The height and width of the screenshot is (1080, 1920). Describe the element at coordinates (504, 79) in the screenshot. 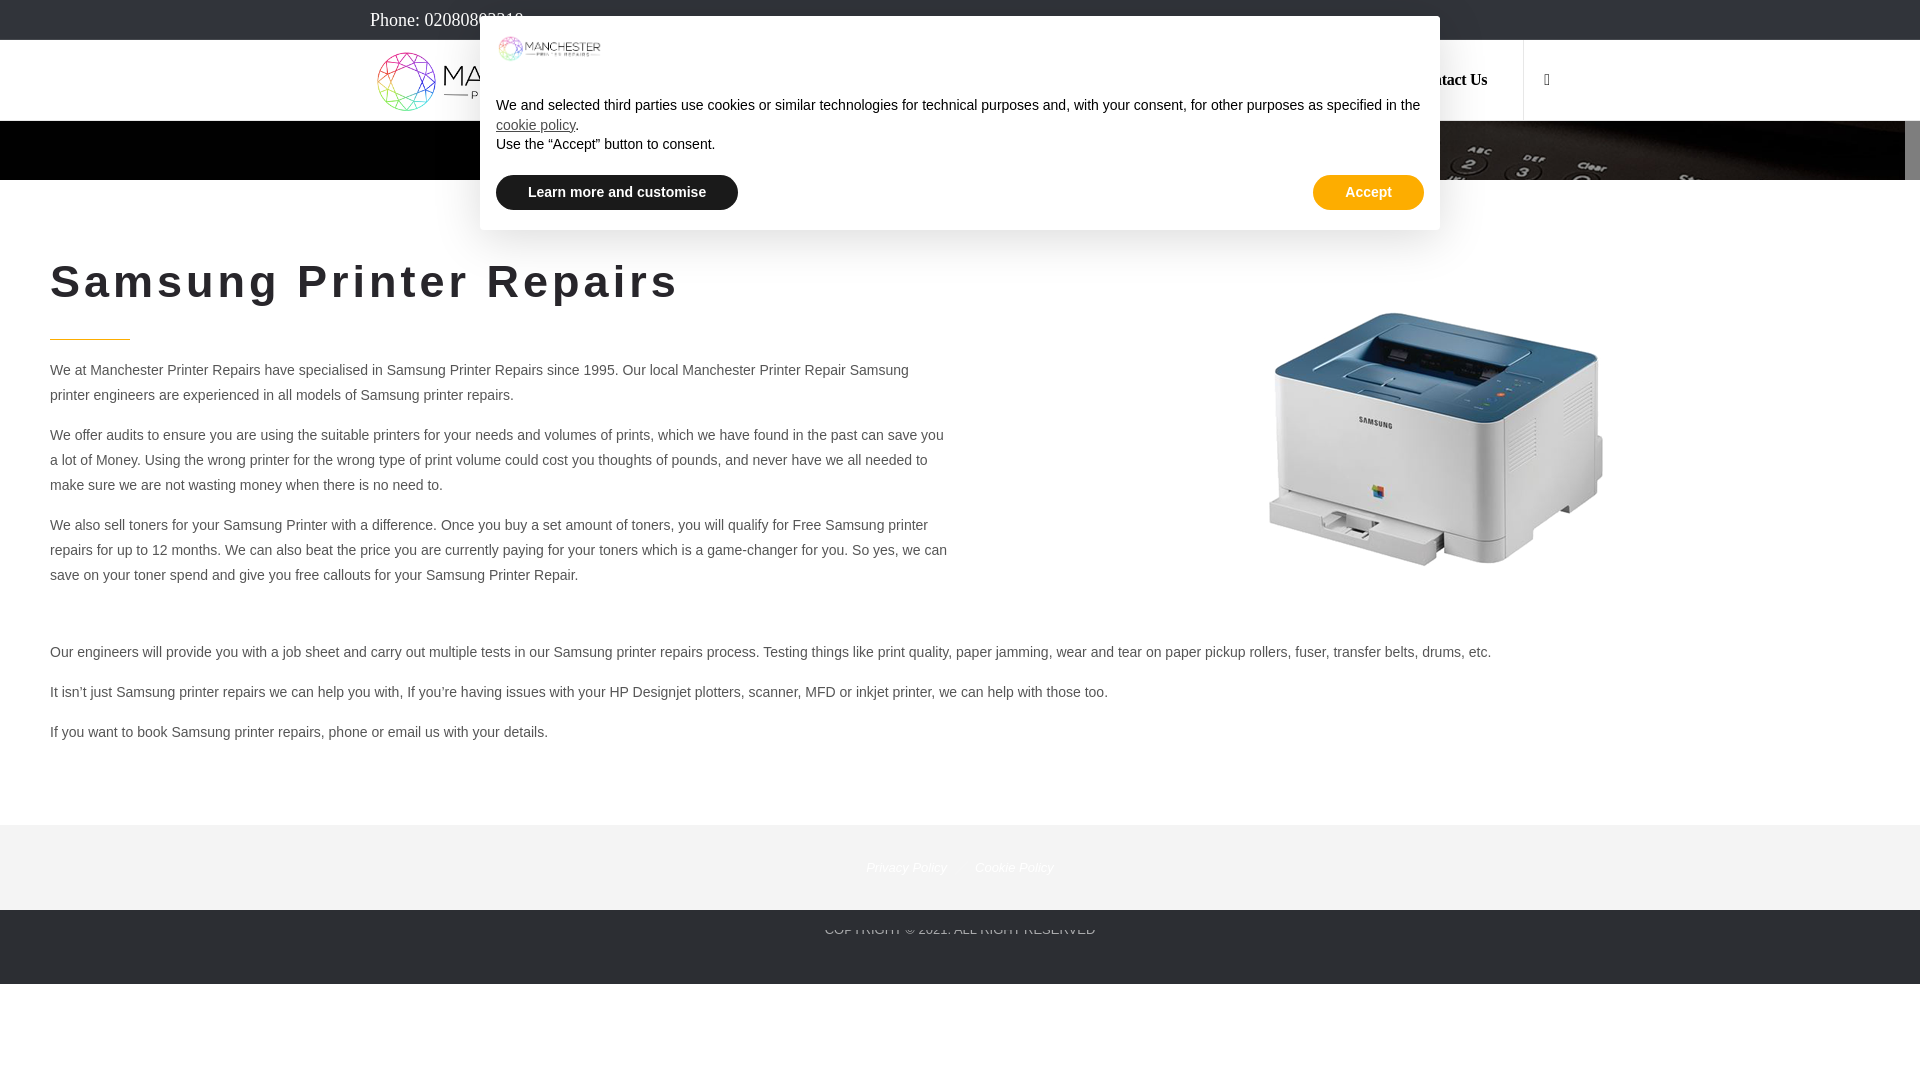

I see `Site logo` at that location.